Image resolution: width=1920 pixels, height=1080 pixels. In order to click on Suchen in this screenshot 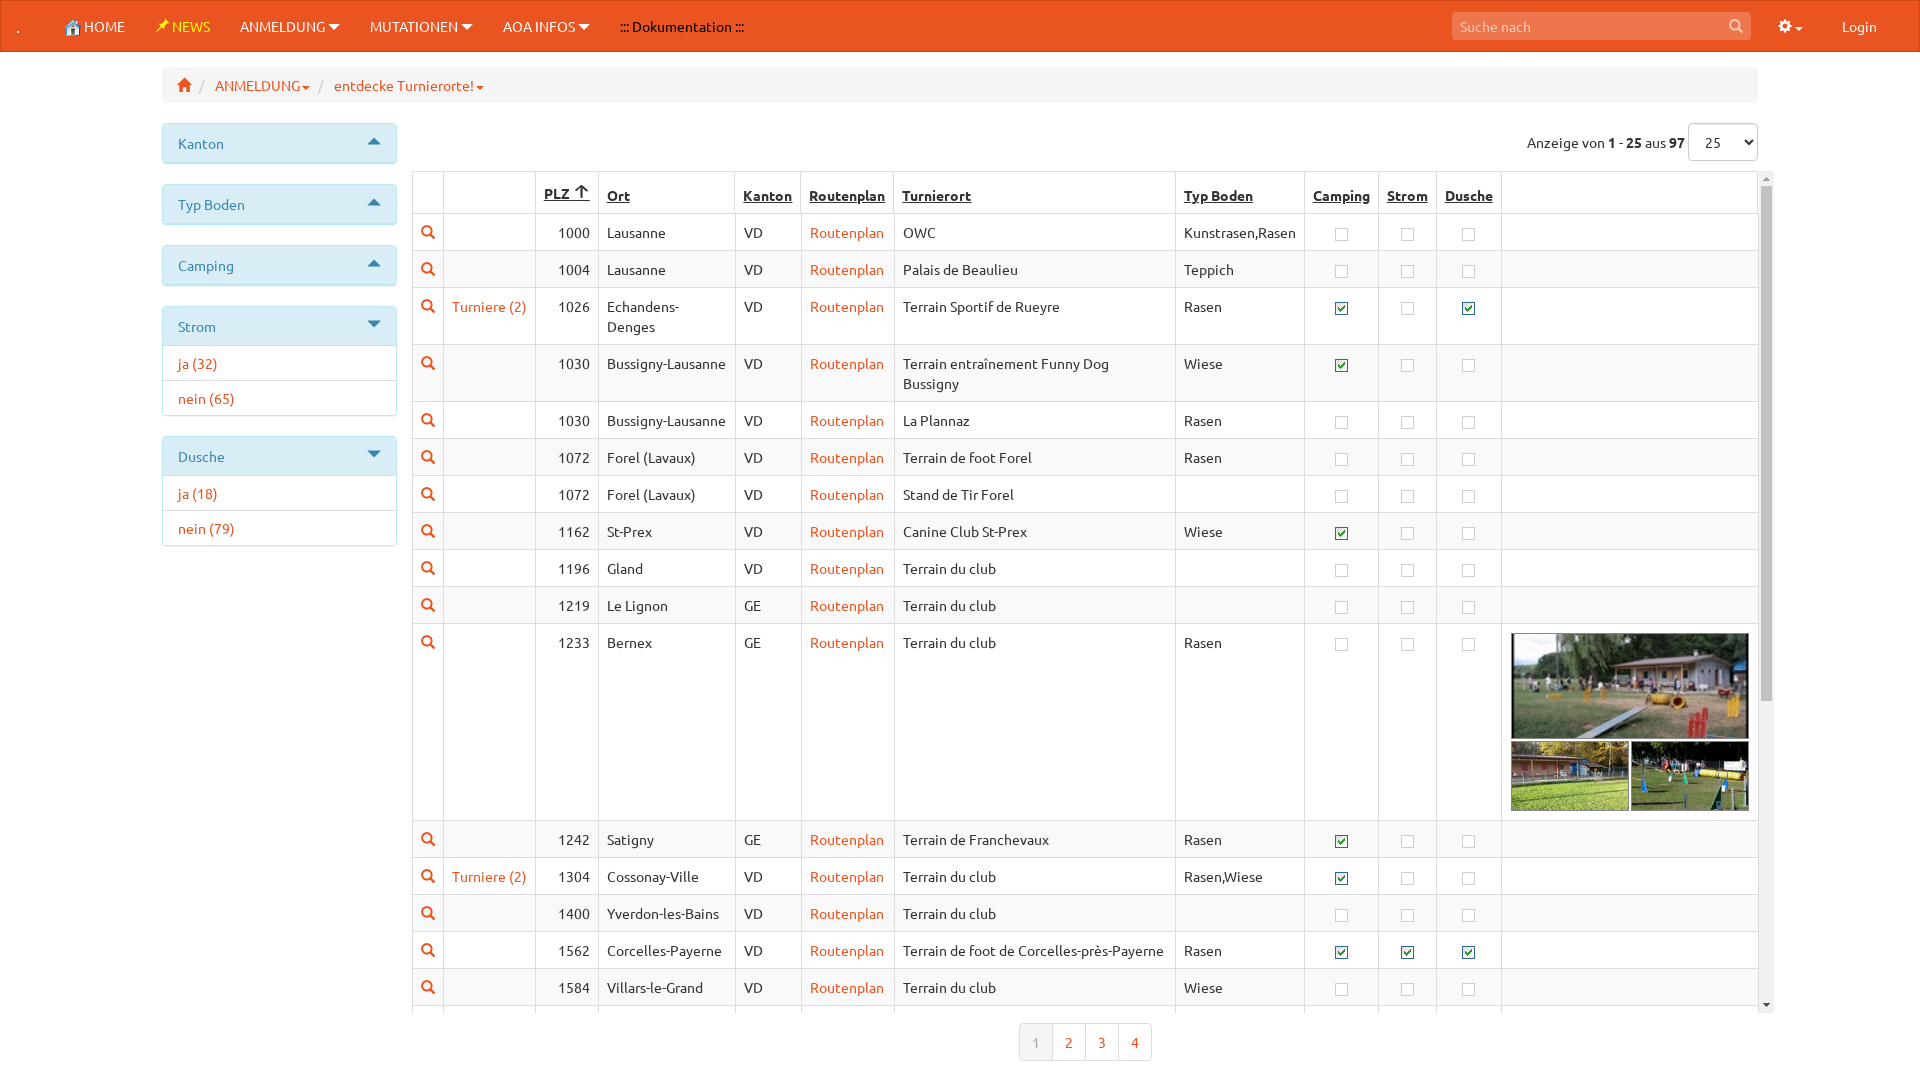, I will do `click(1736, 26)`.